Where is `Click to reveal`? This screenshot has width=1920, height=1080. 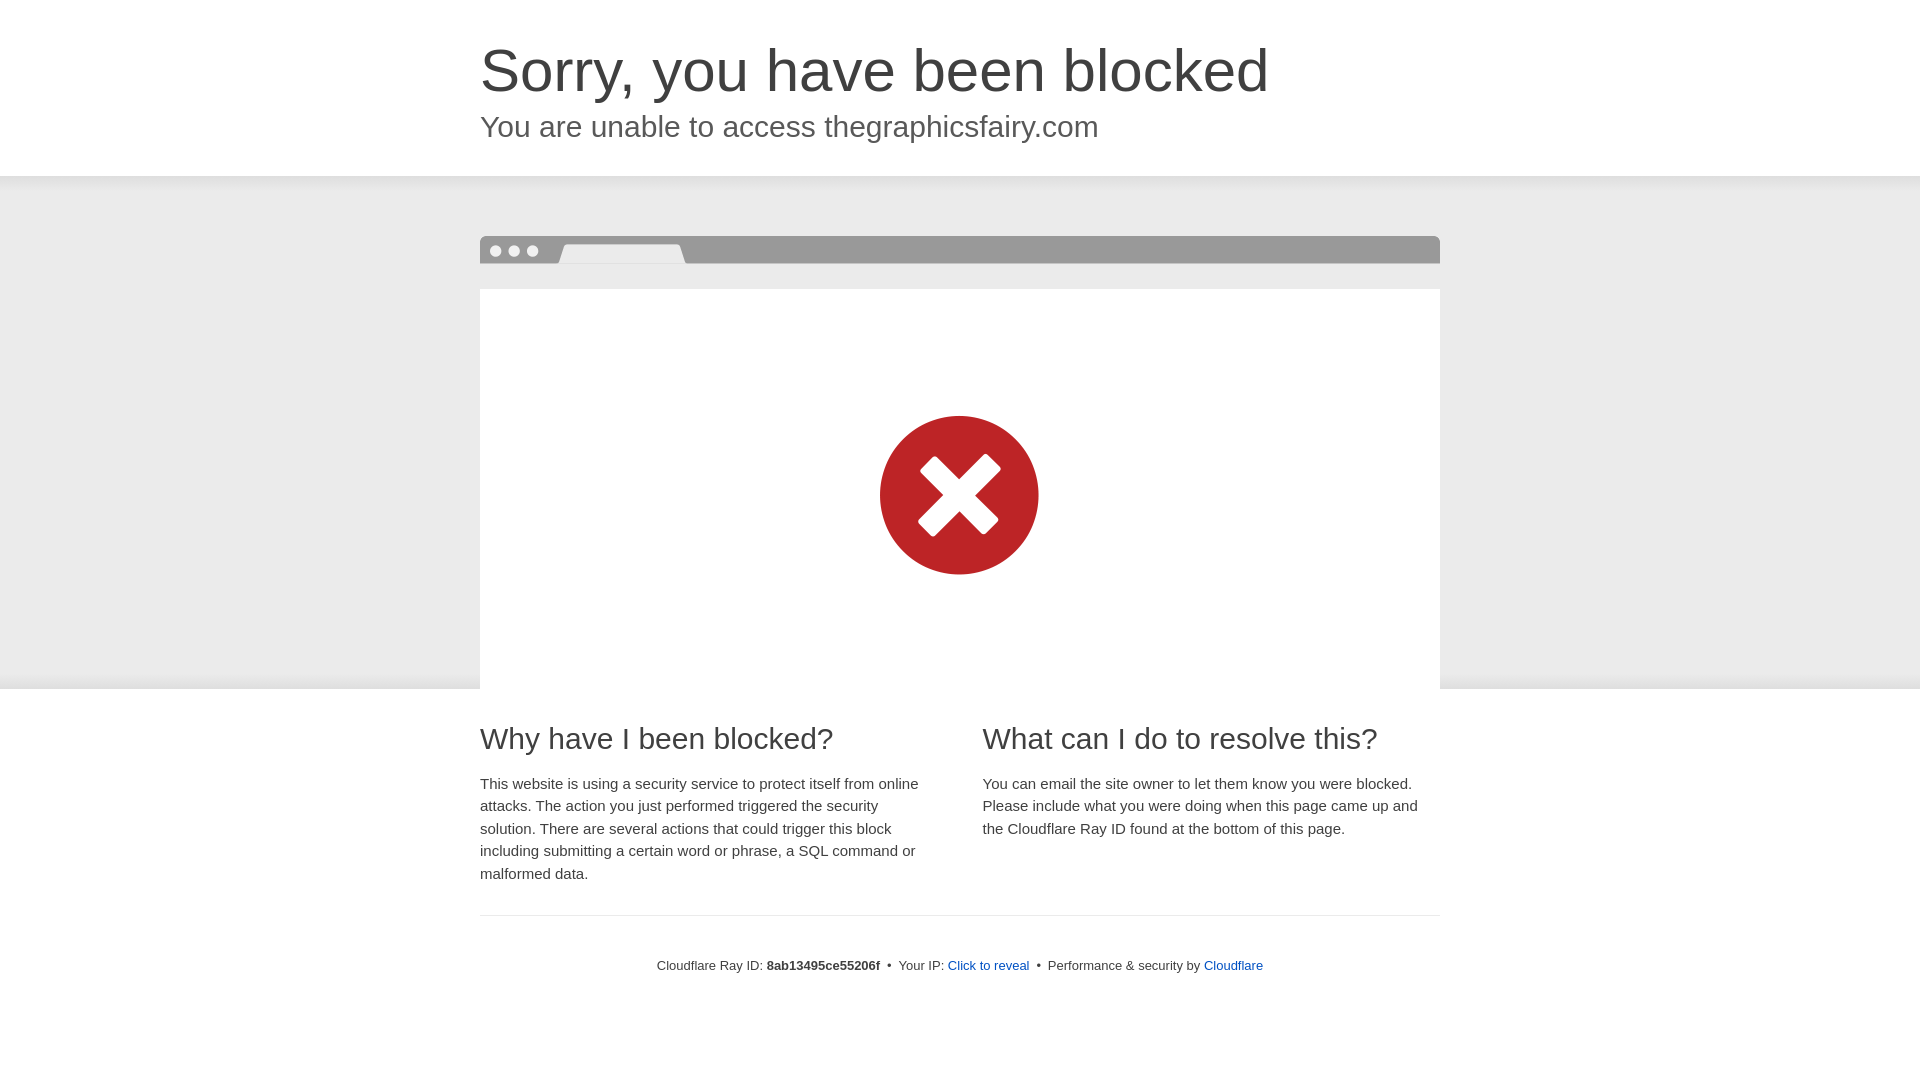 Click to reveal is located at coordinates (988, 966).